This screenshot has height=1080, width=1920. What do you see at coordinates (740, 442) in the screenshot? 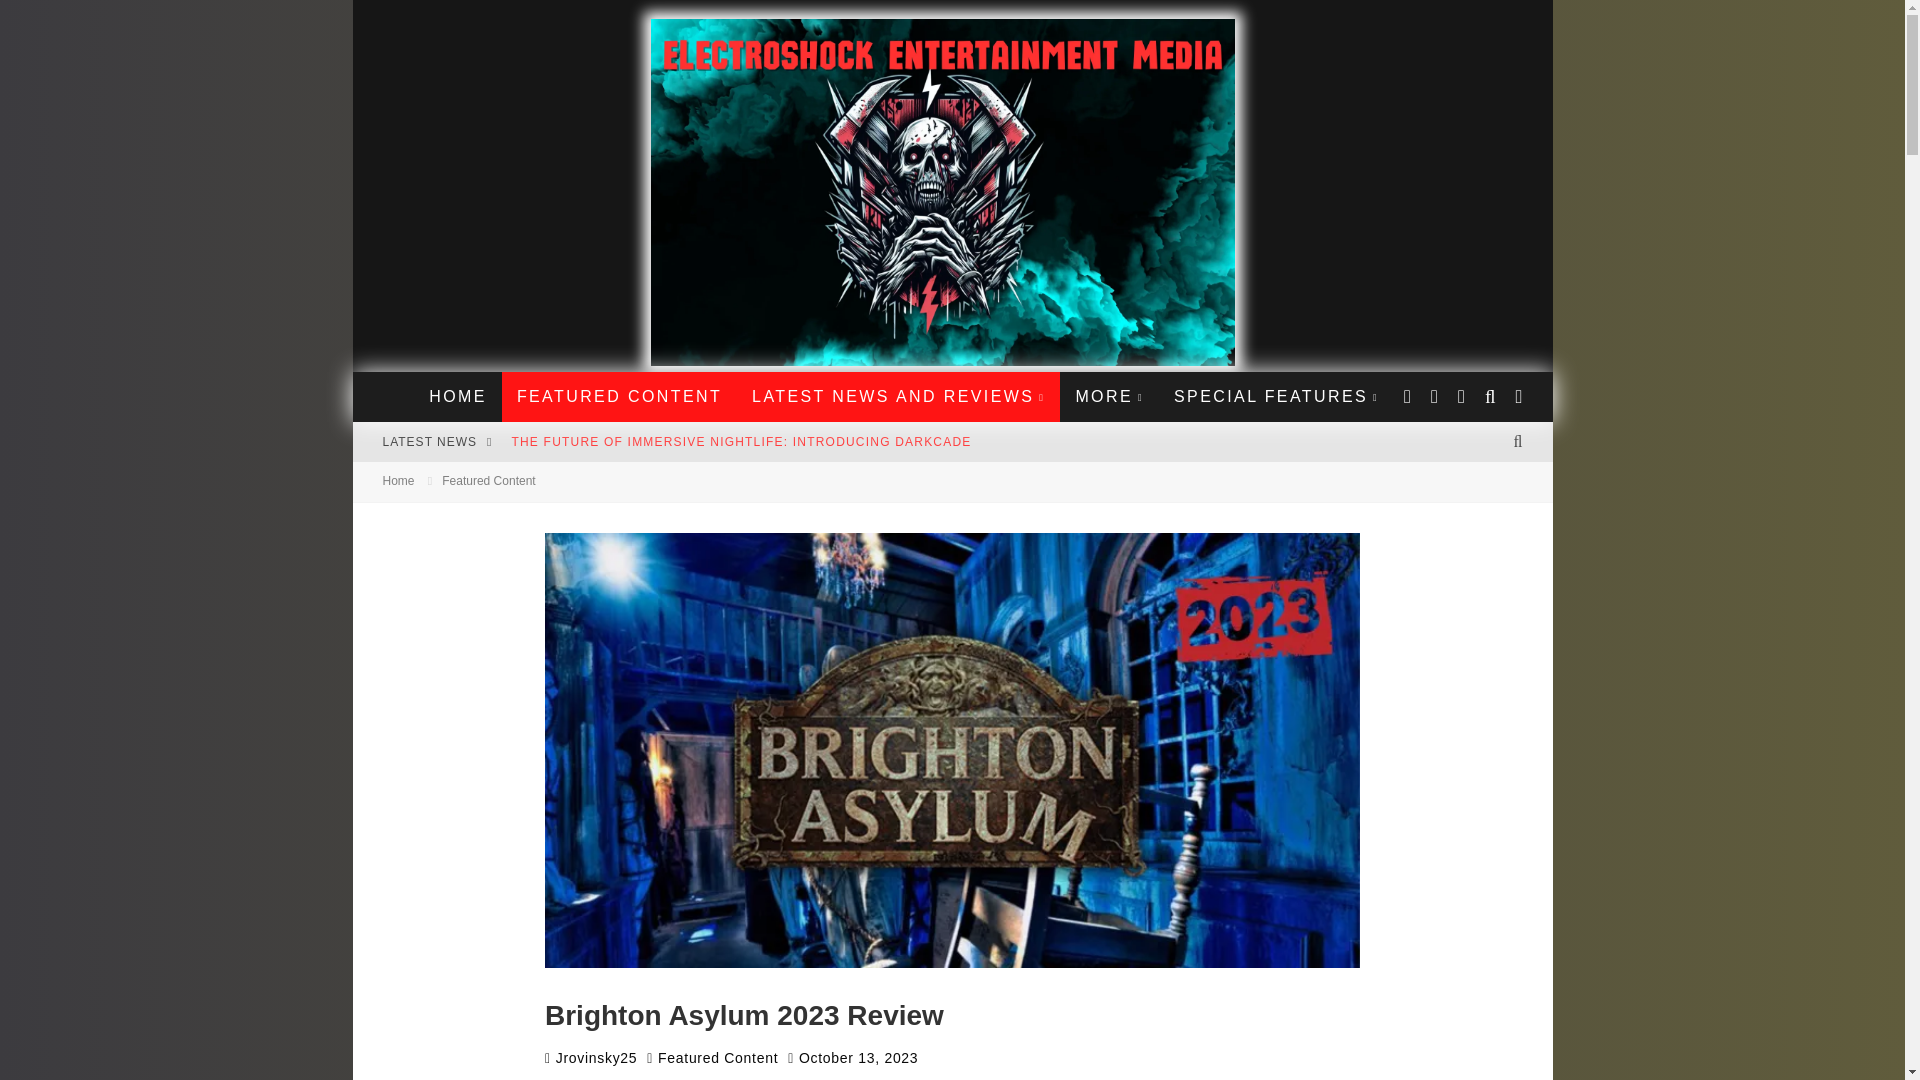
I see `The Future of Immersive Nightlife: Introducing Darkcade` at bounding box center [740, 442].